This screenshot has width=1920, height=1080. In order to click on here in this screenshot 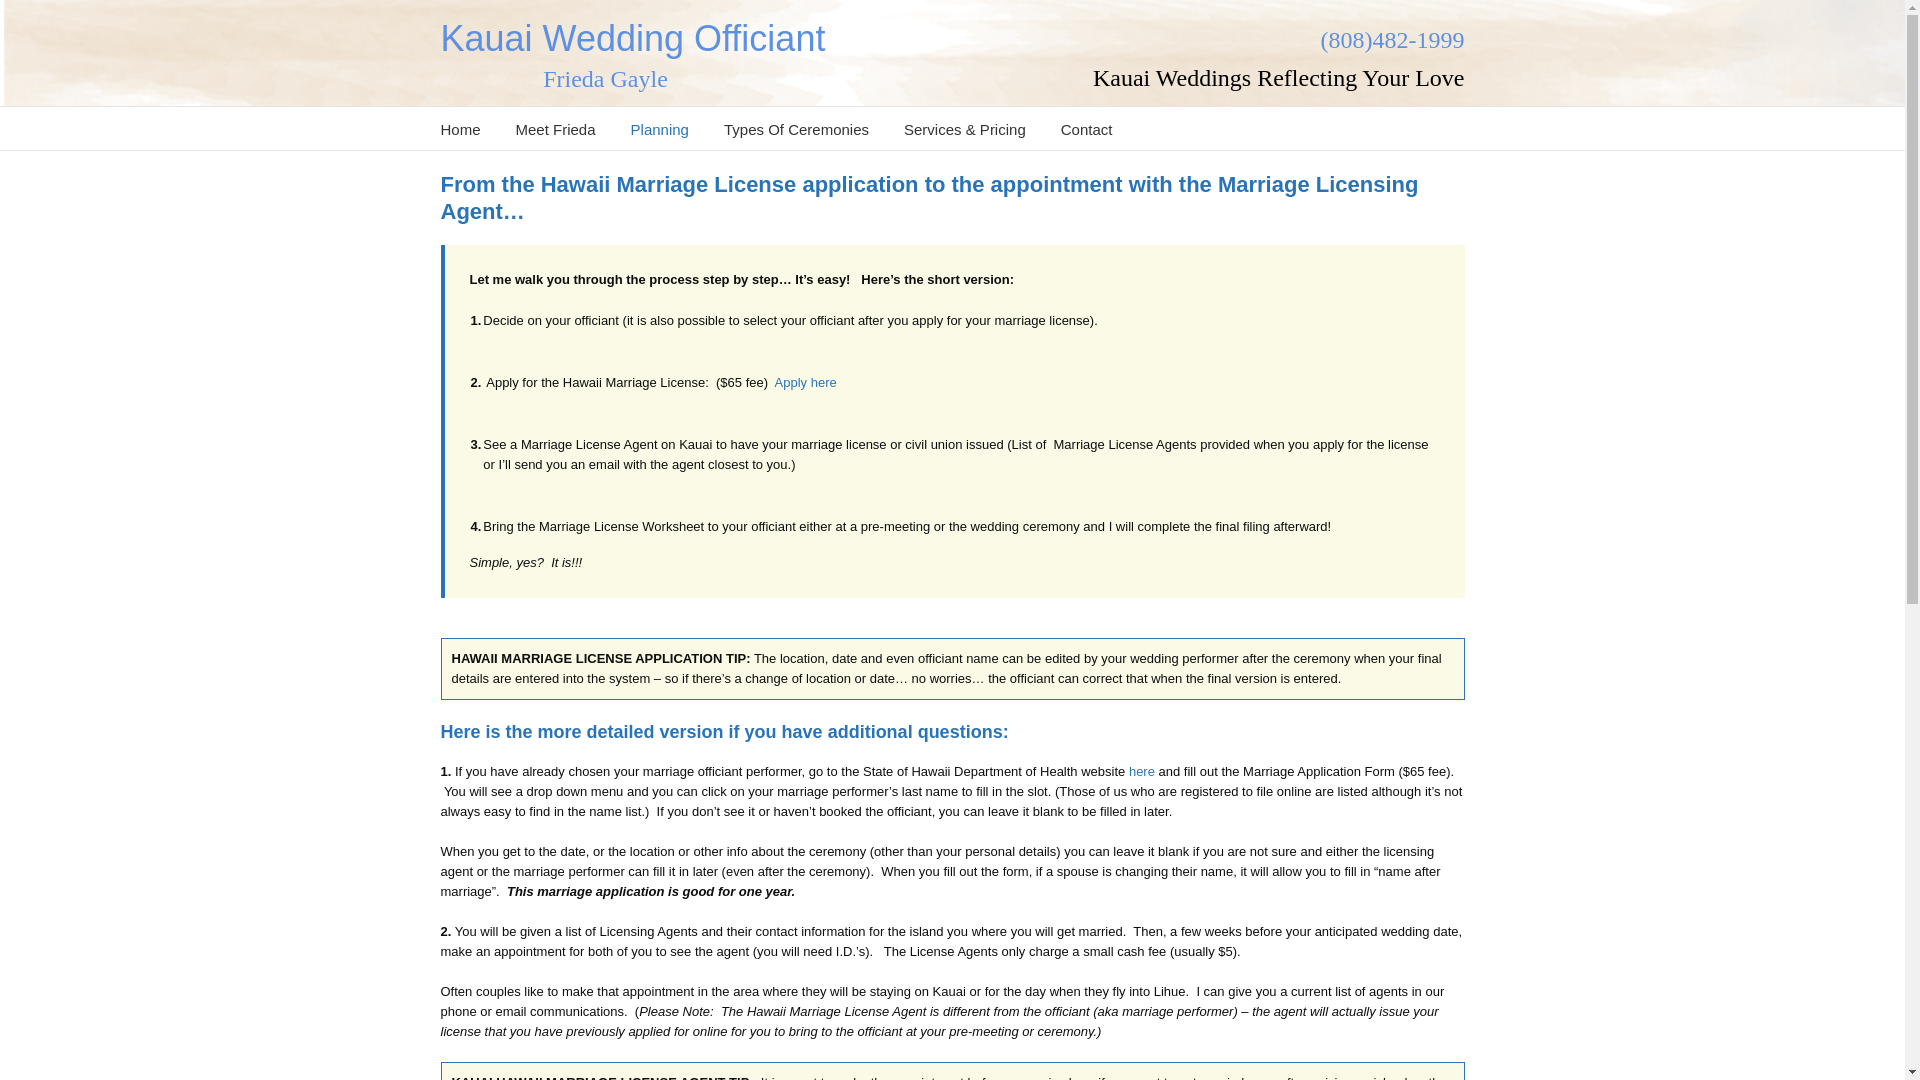, I will do `click(1142, 770)`.